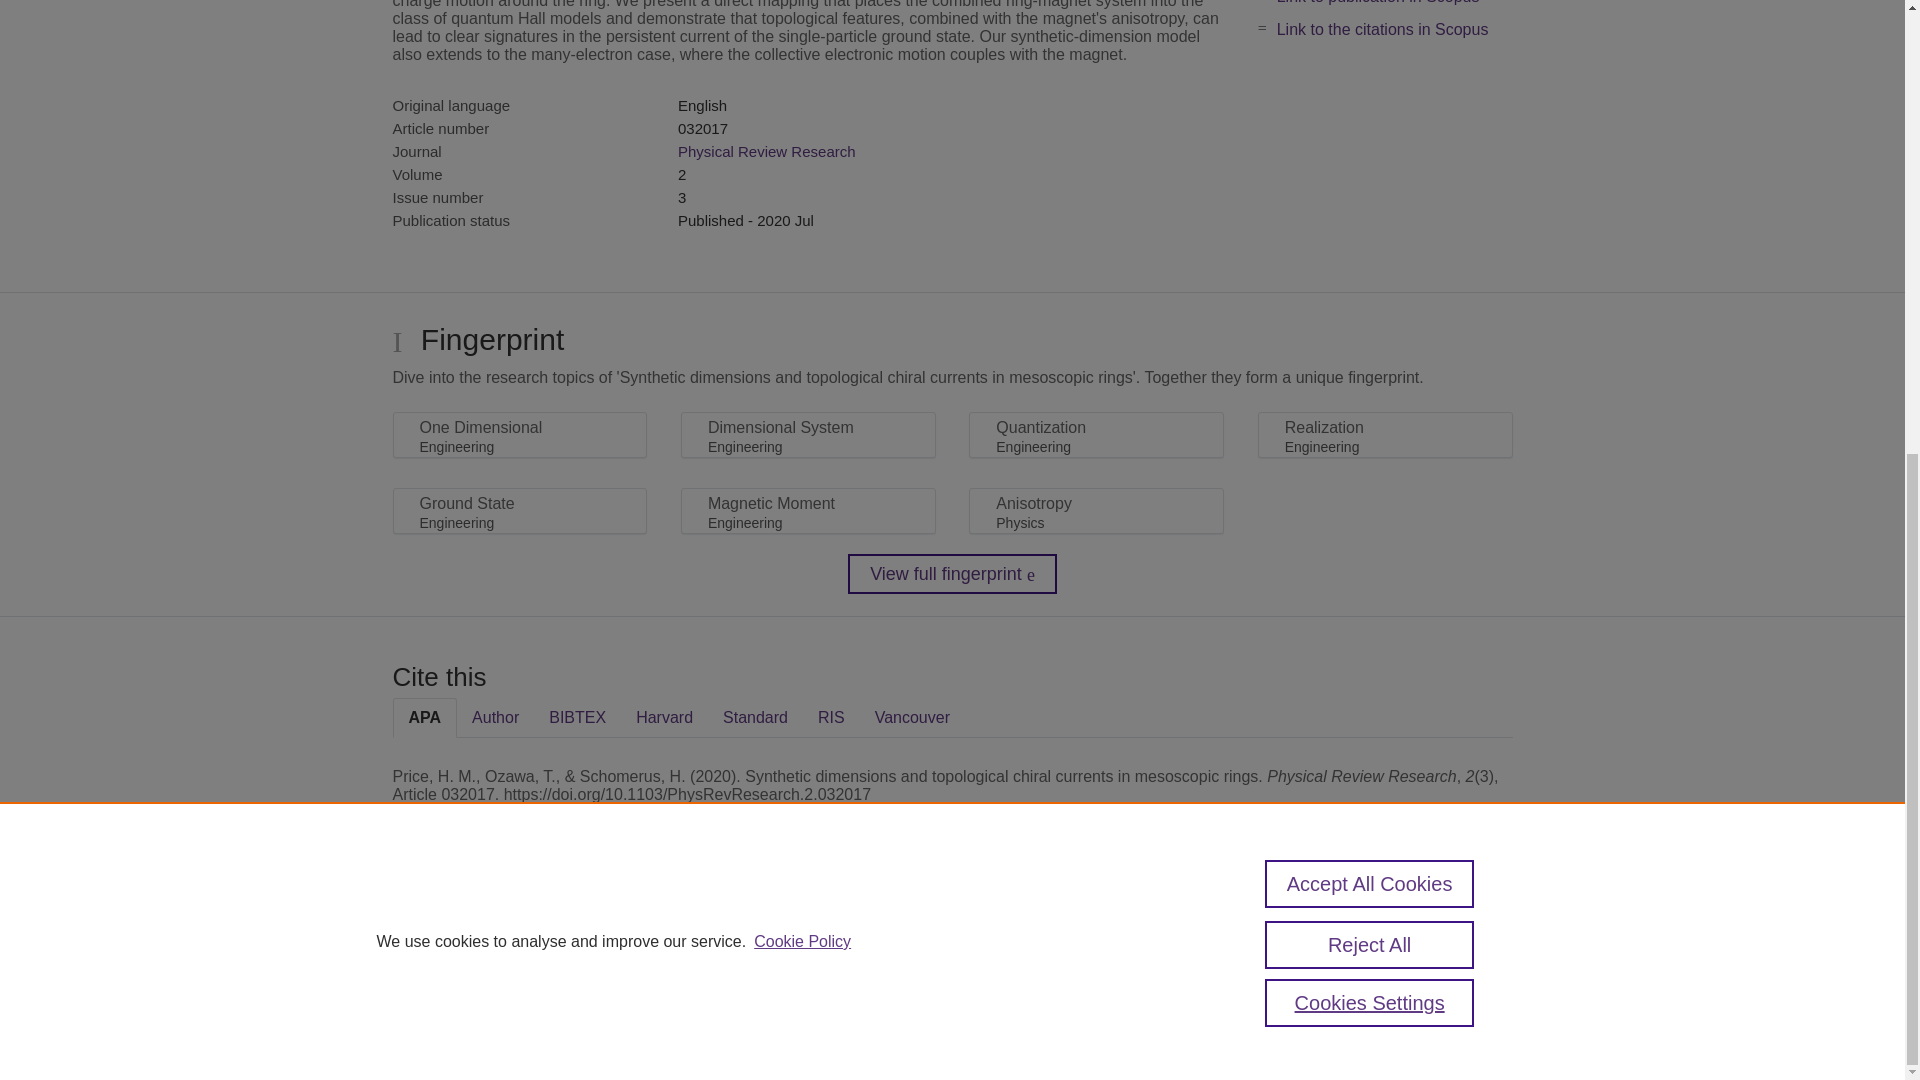  I want to click on Elsevier B.V., so click(668, 960).